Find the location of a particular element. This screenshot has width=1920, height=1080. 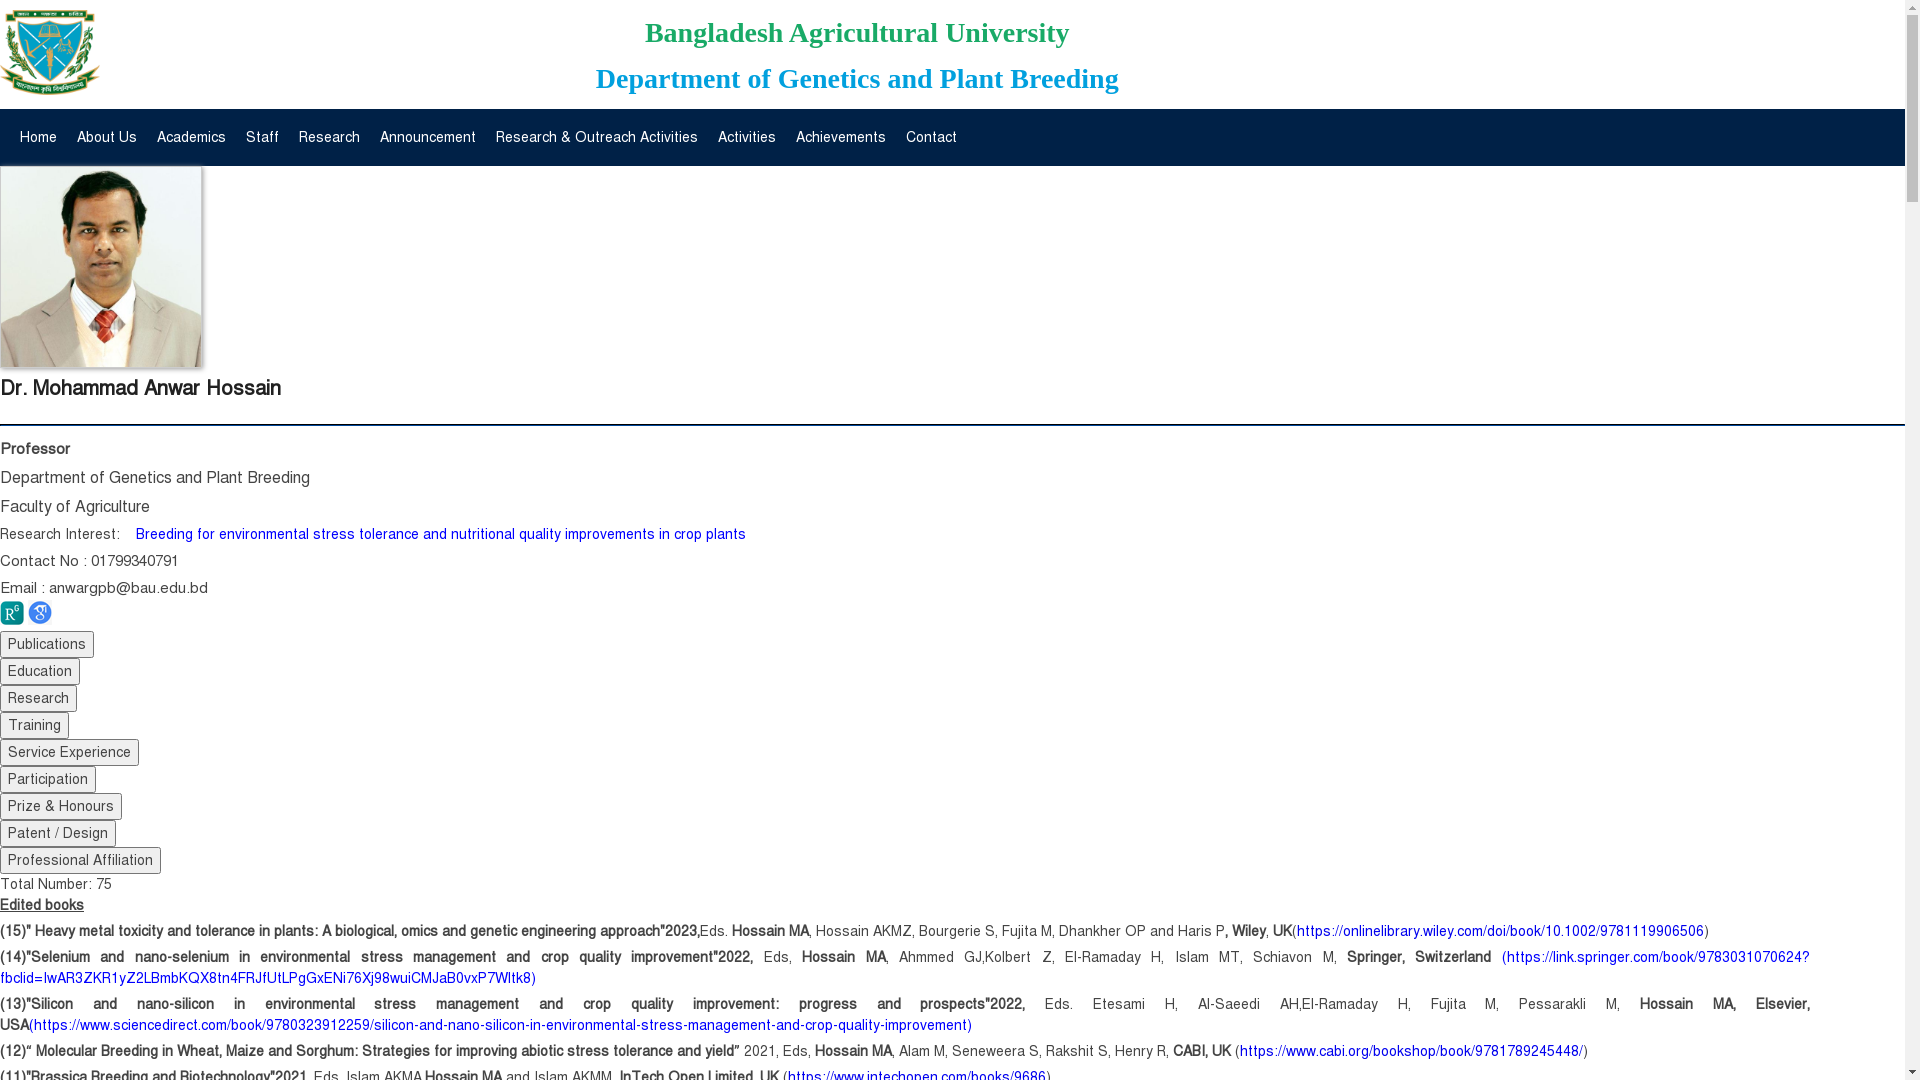

About Us is located at coordinates (107, 138).